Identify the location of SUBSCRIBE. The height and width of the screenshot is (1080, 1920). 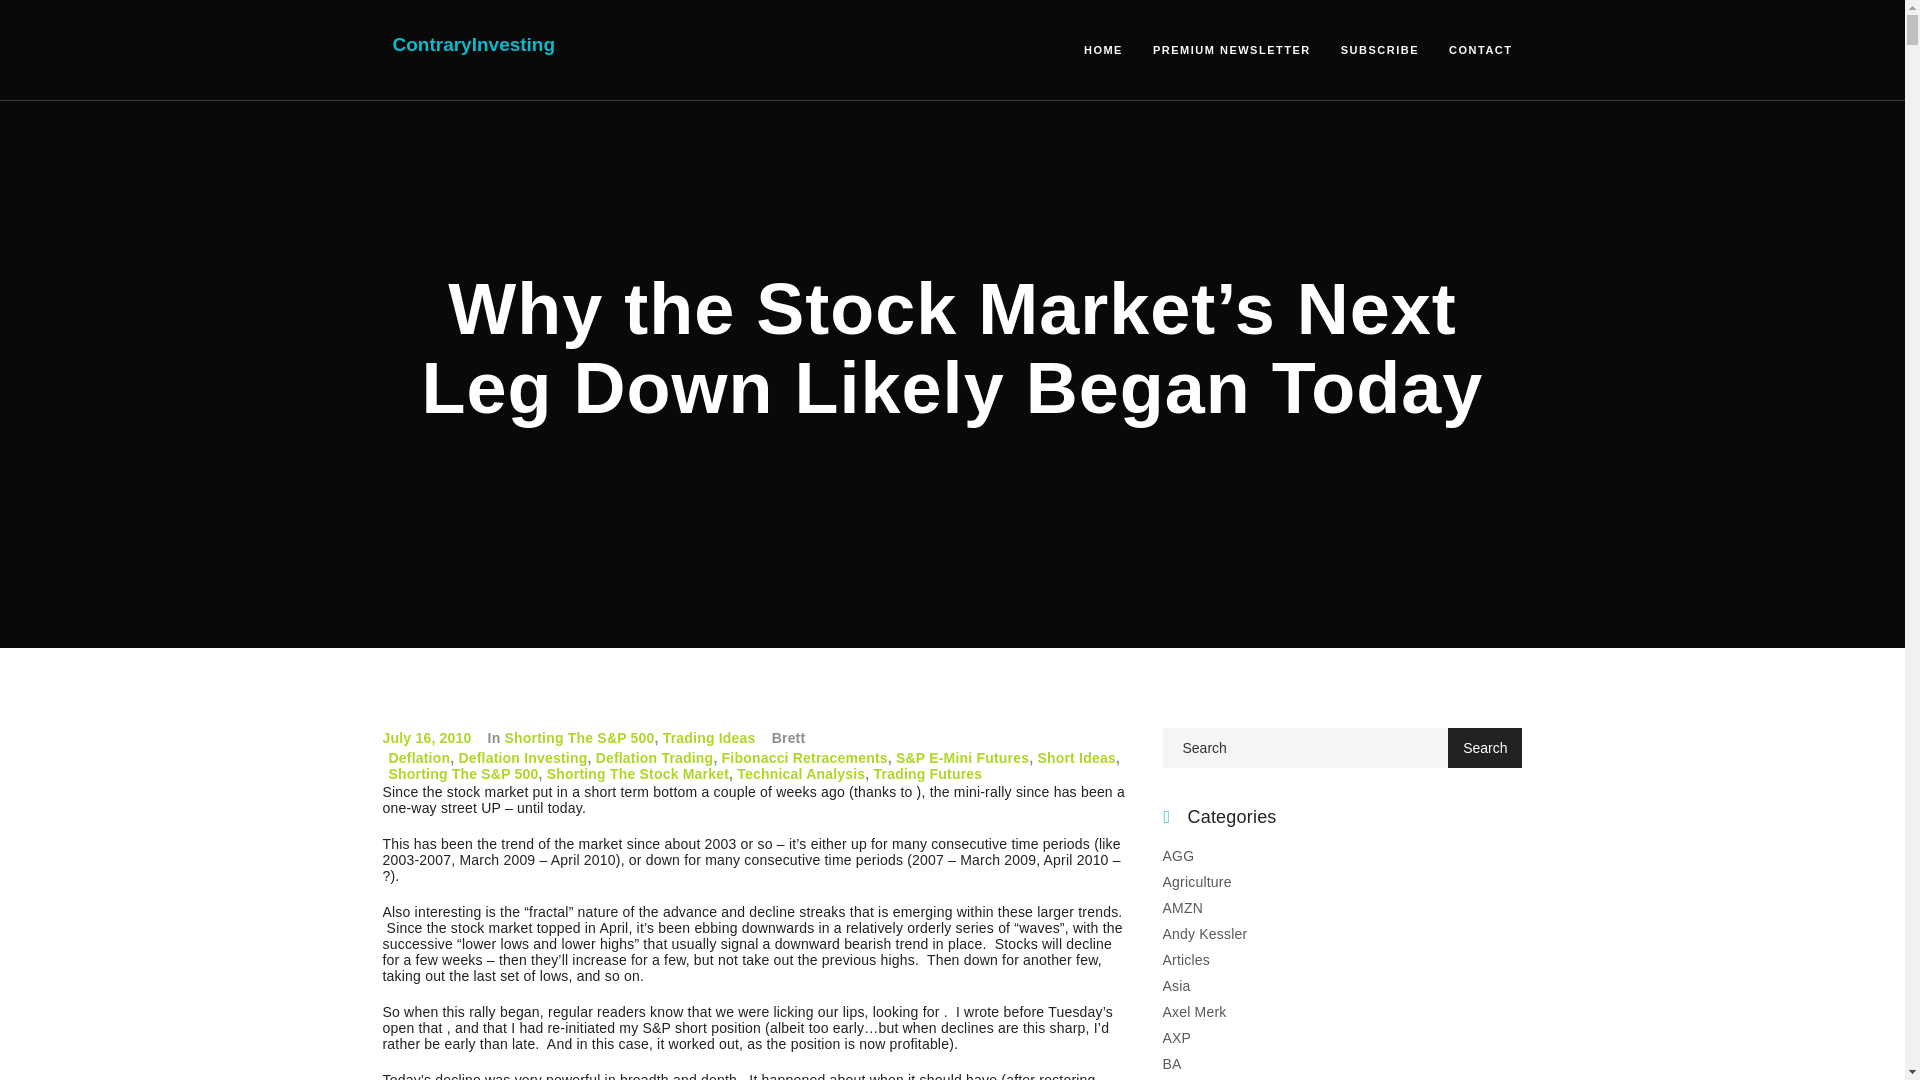
(1380, 49).